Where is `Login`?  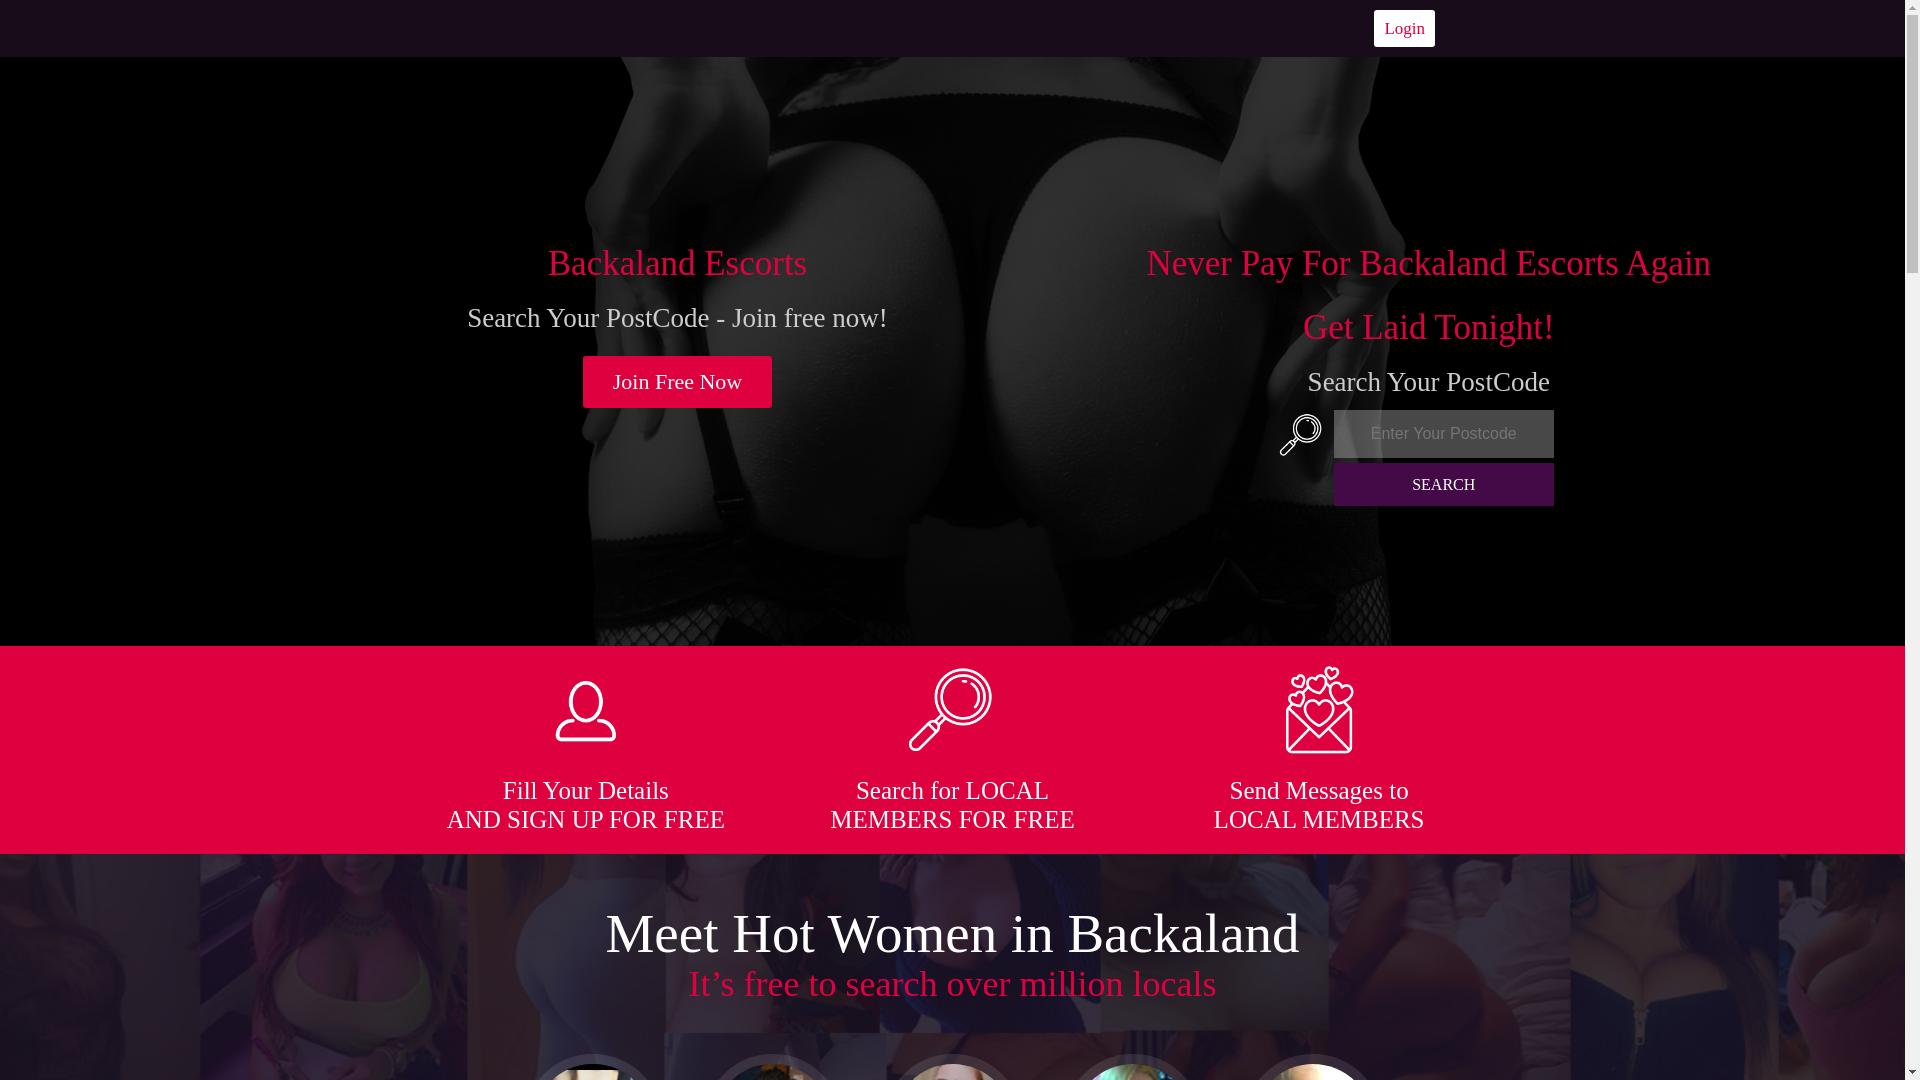 Login is located at coordinates (1404, 28).